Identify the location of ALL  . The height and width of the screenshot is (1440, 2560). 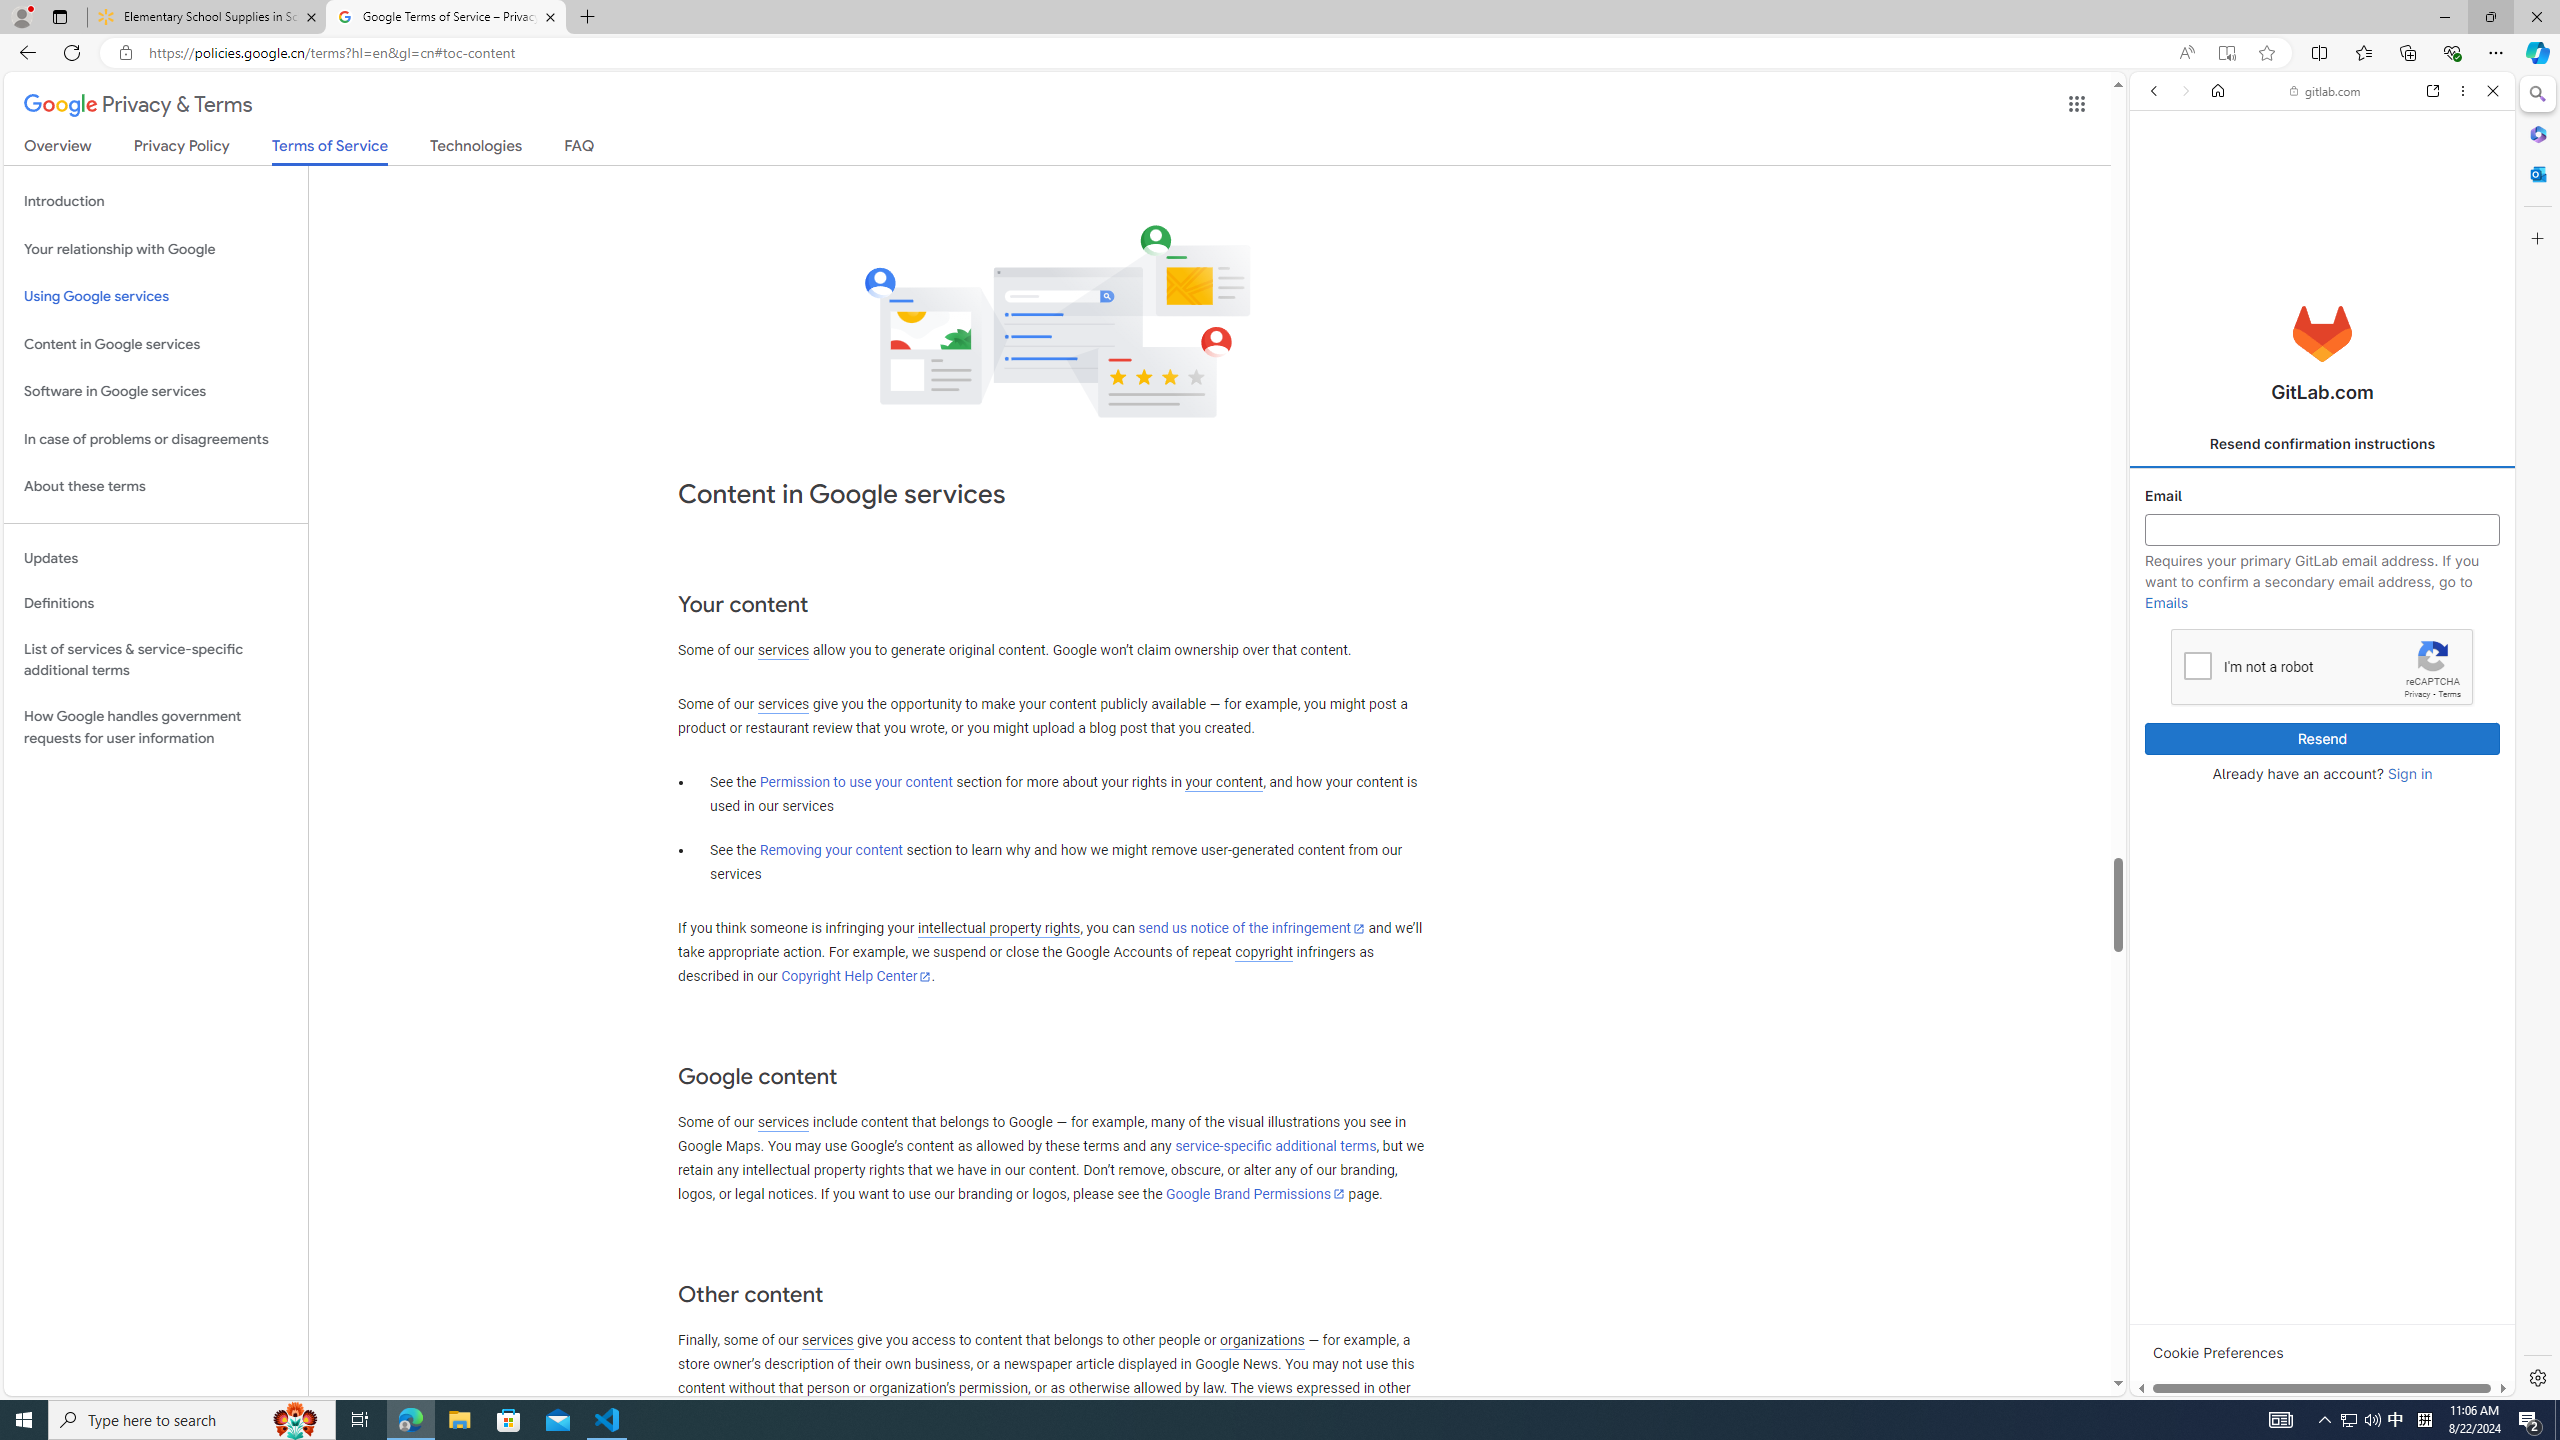
(2160, 229).